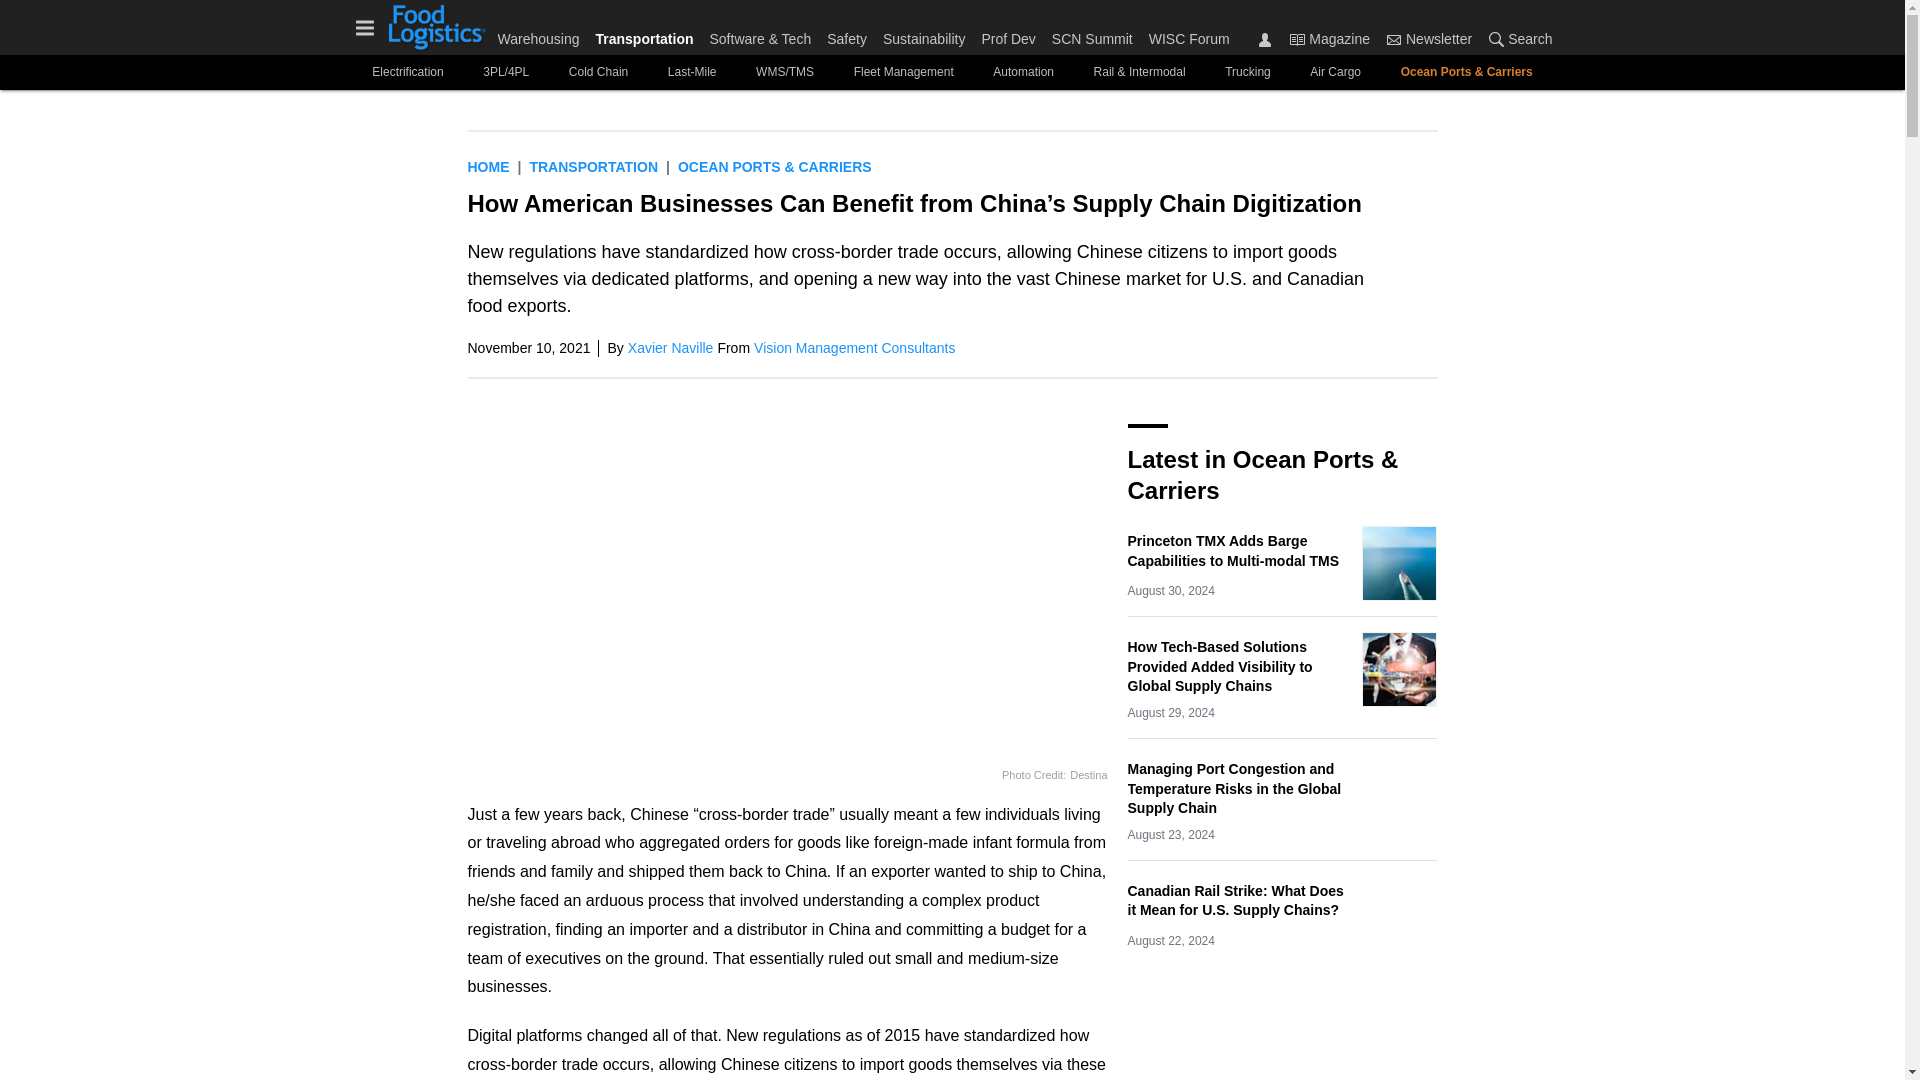 This screenshot has height=1080, width=1920. Describe the element at coordinates (1185, 34) in the screenshot. I see `WISC Forum` at that location.